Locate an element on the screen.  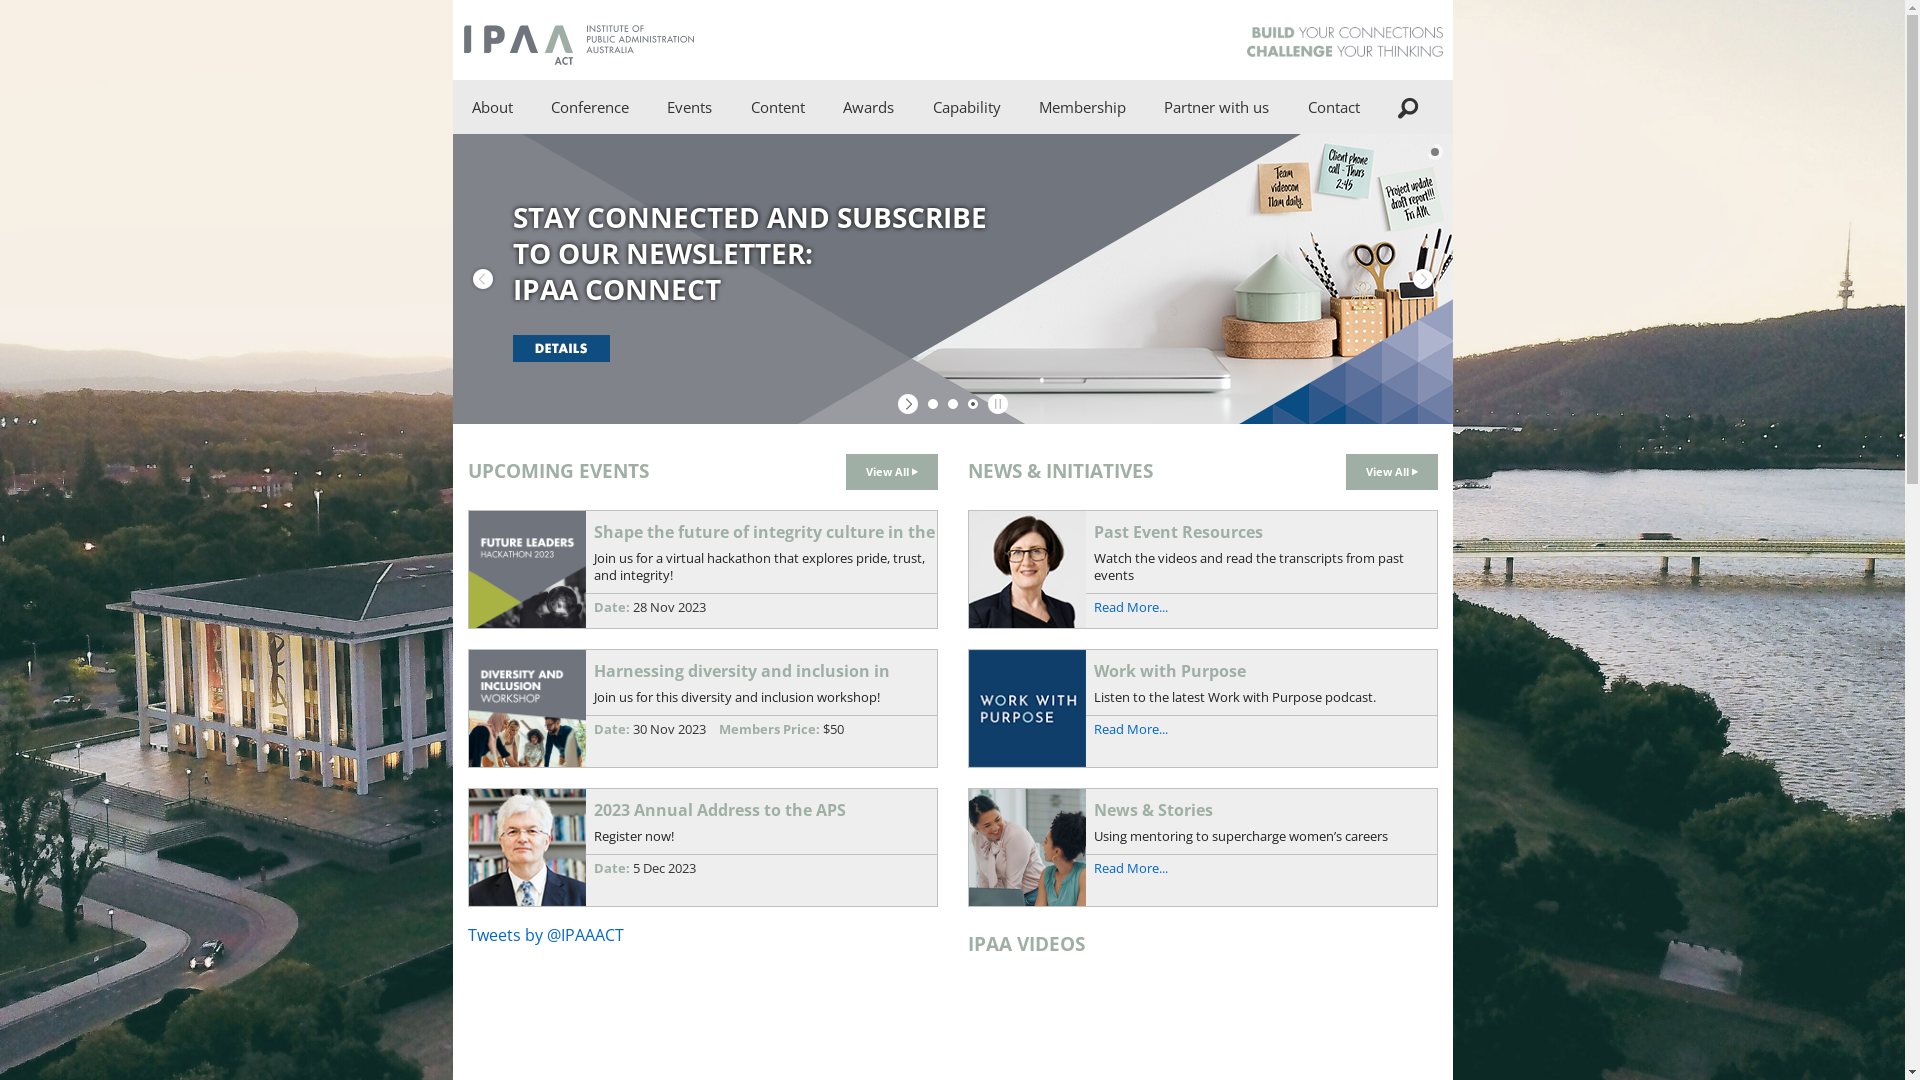
2022 IPAA National Conference is located at coordinates (672, 162).